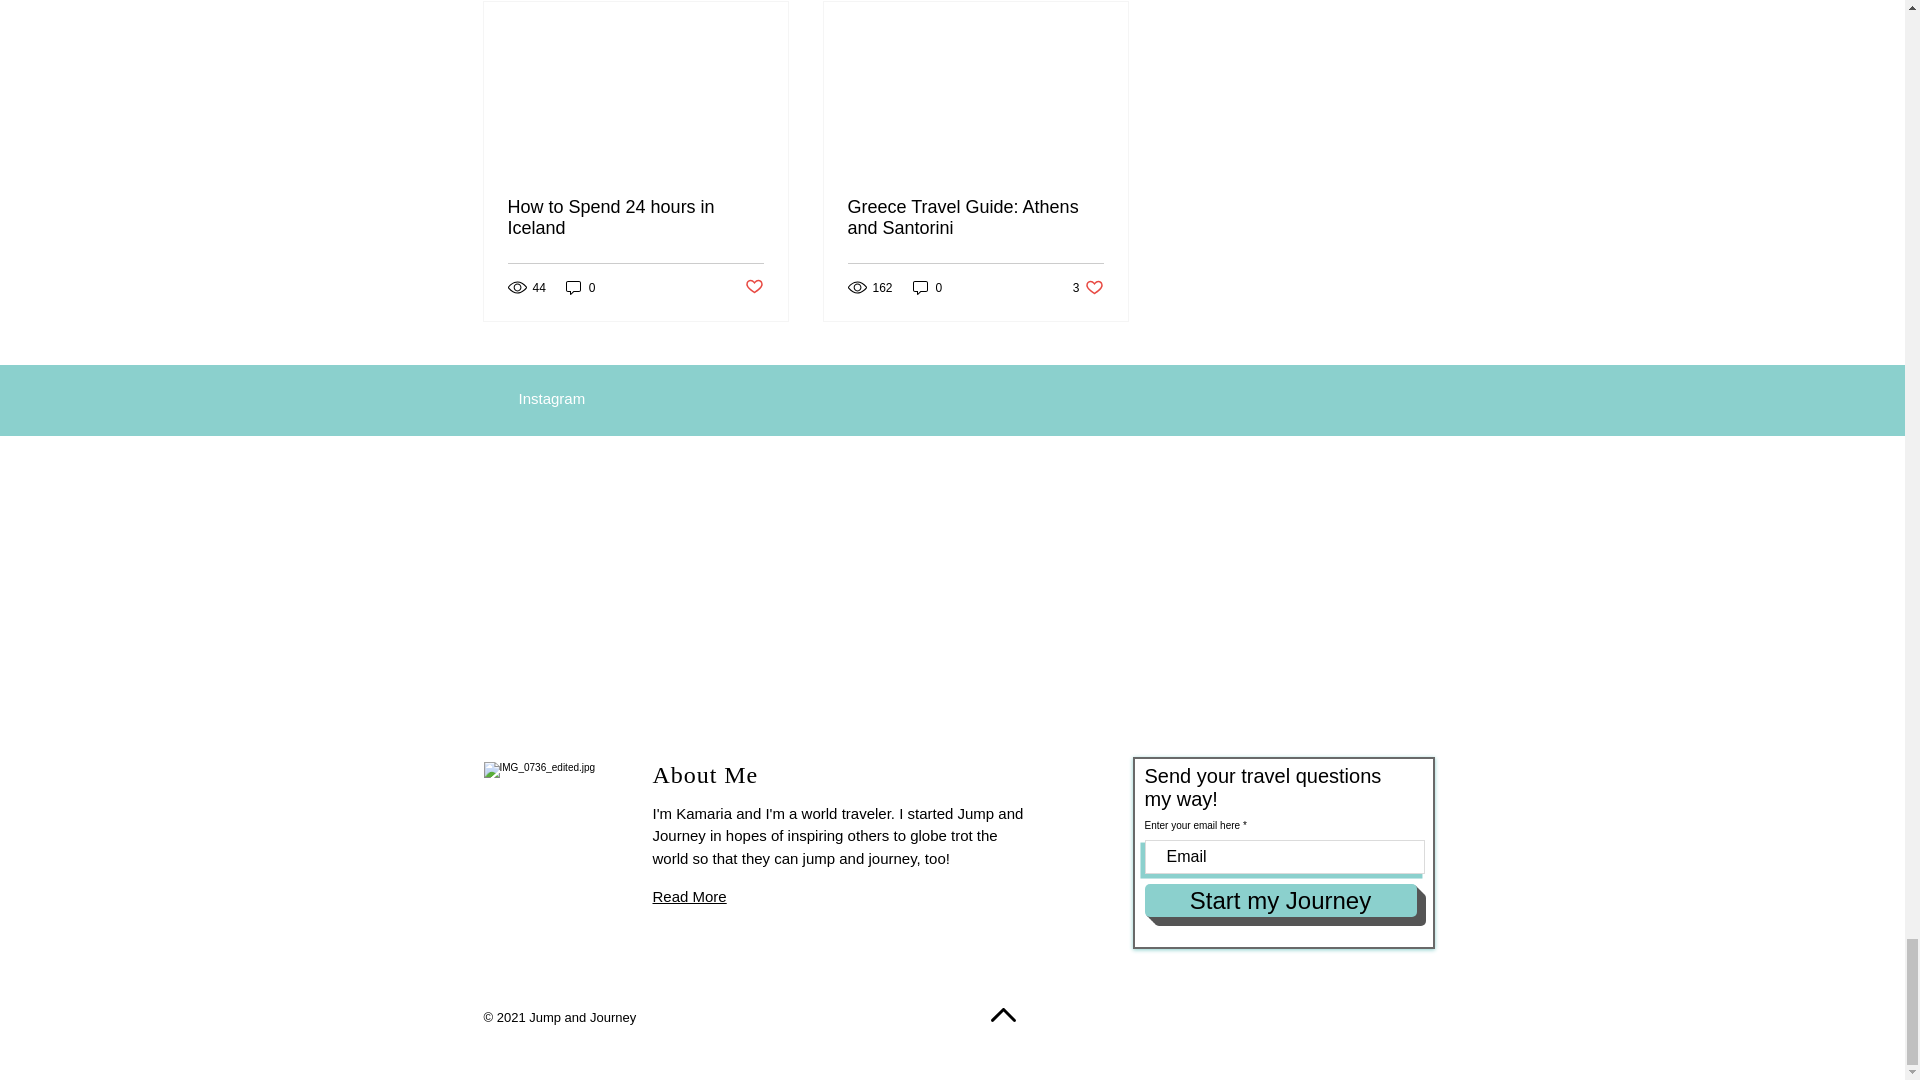 The image size is (1920, 1080). What do you see at coordinates (927, 287) in the screenshot?
I see `How to Spend 24 hours in Iceland` at bounding box center [927, 287].